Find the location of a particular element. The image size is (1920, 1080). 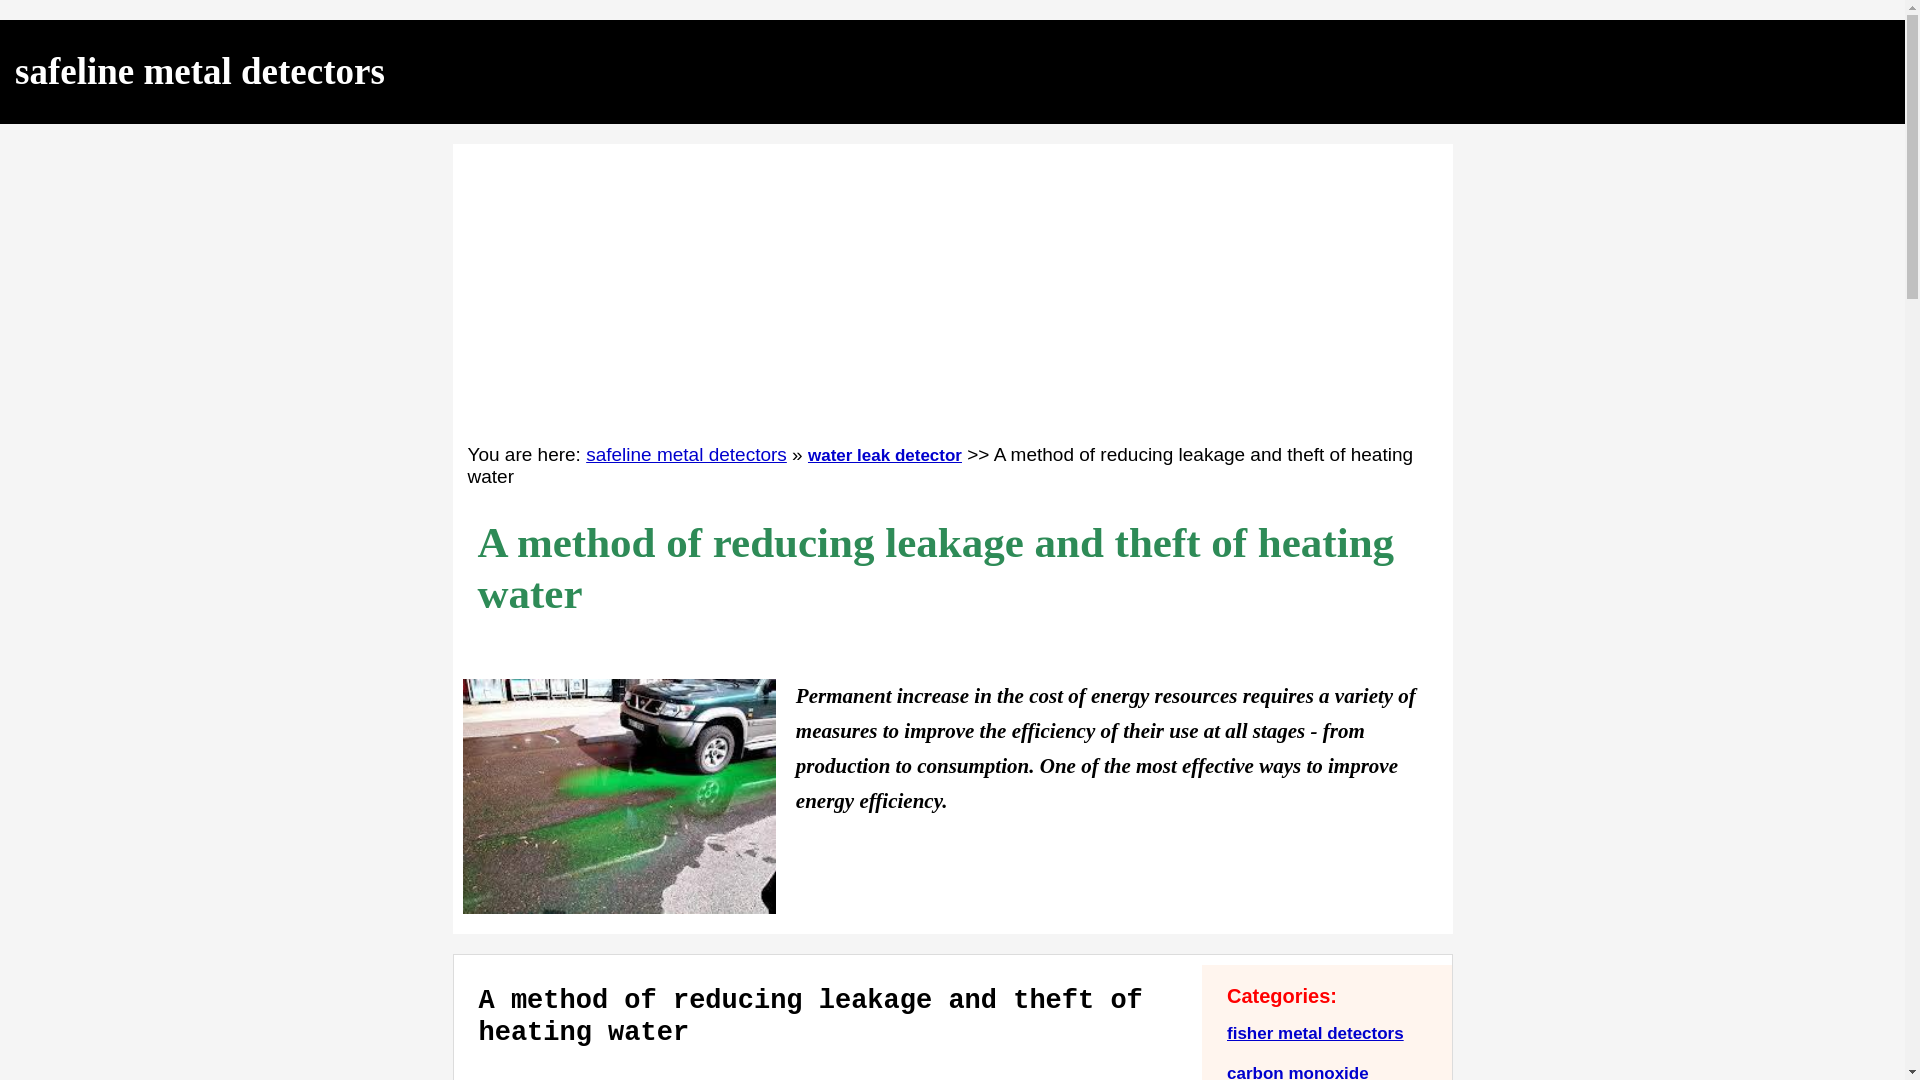

carbon monoxide detectors is located at coordinates (1297, 1072).